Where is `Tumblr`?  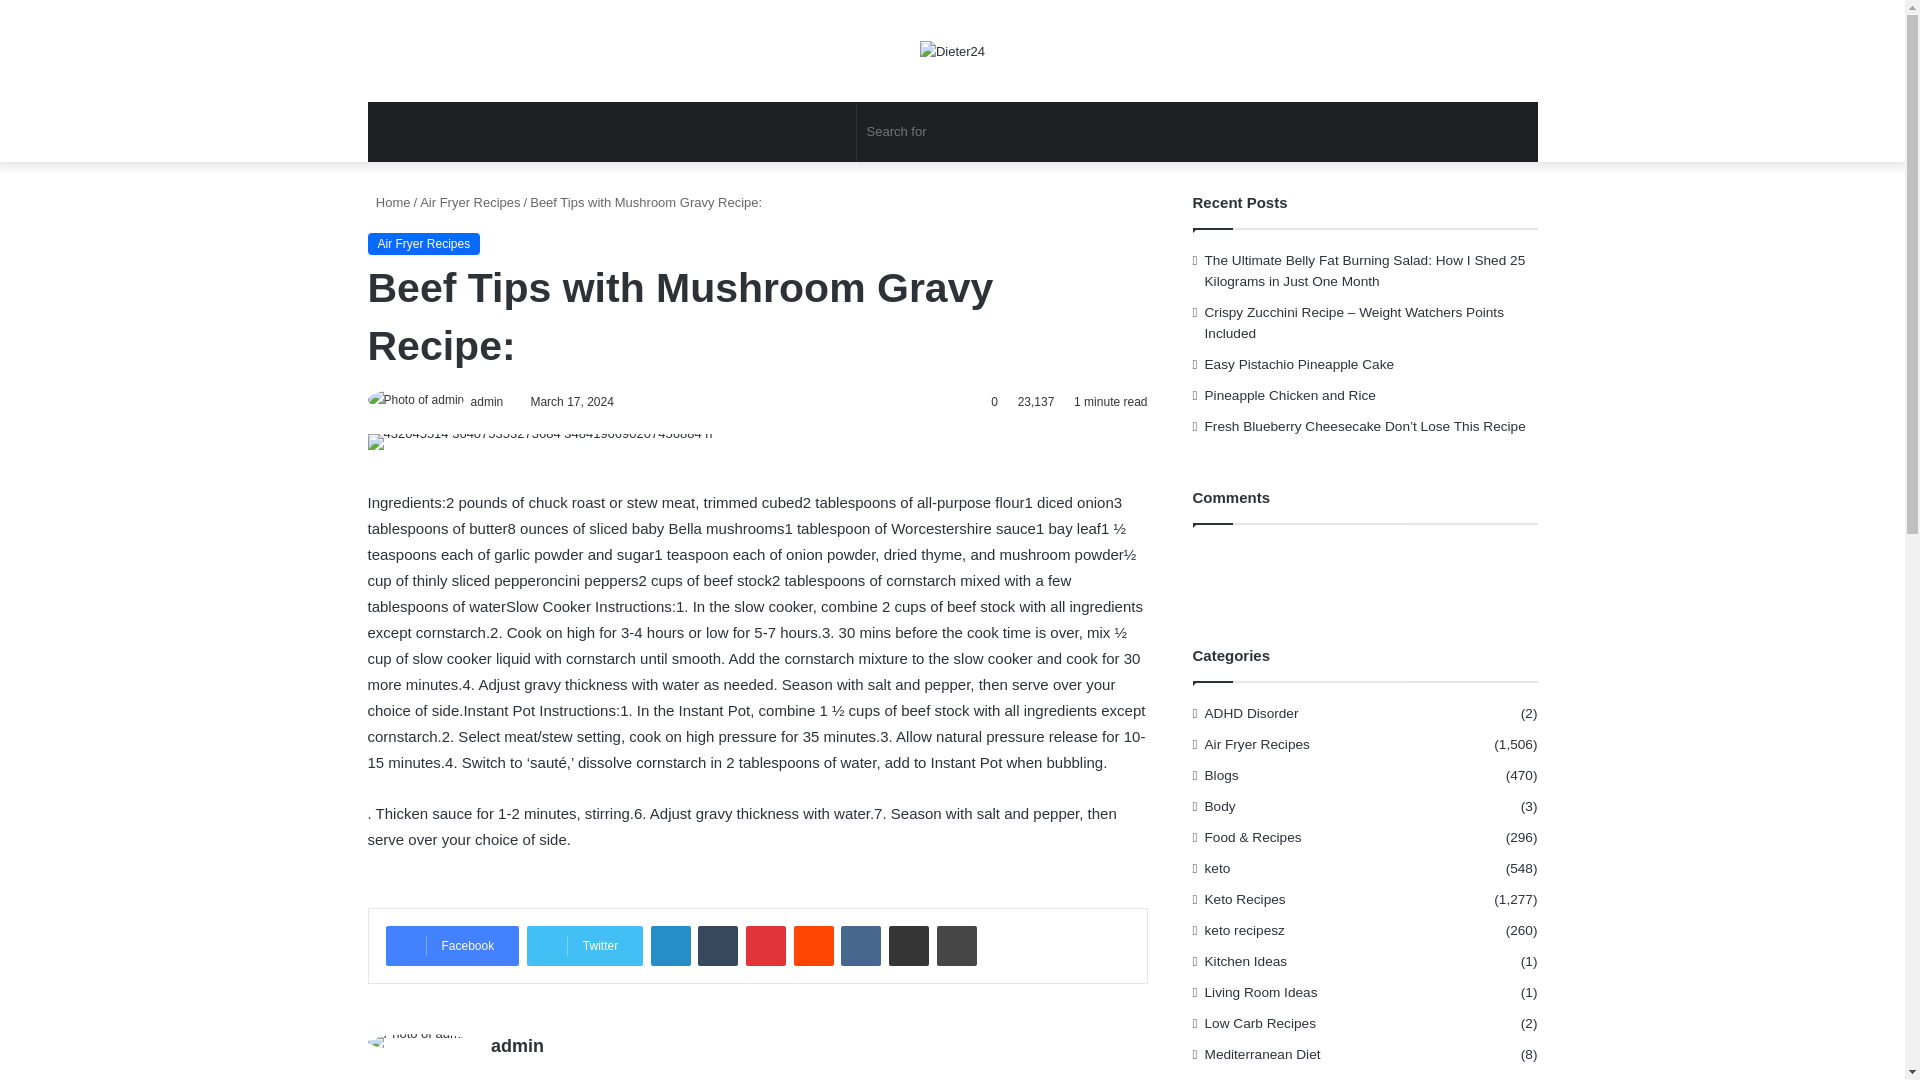 Tumblr is located at coordinates (718, 945).